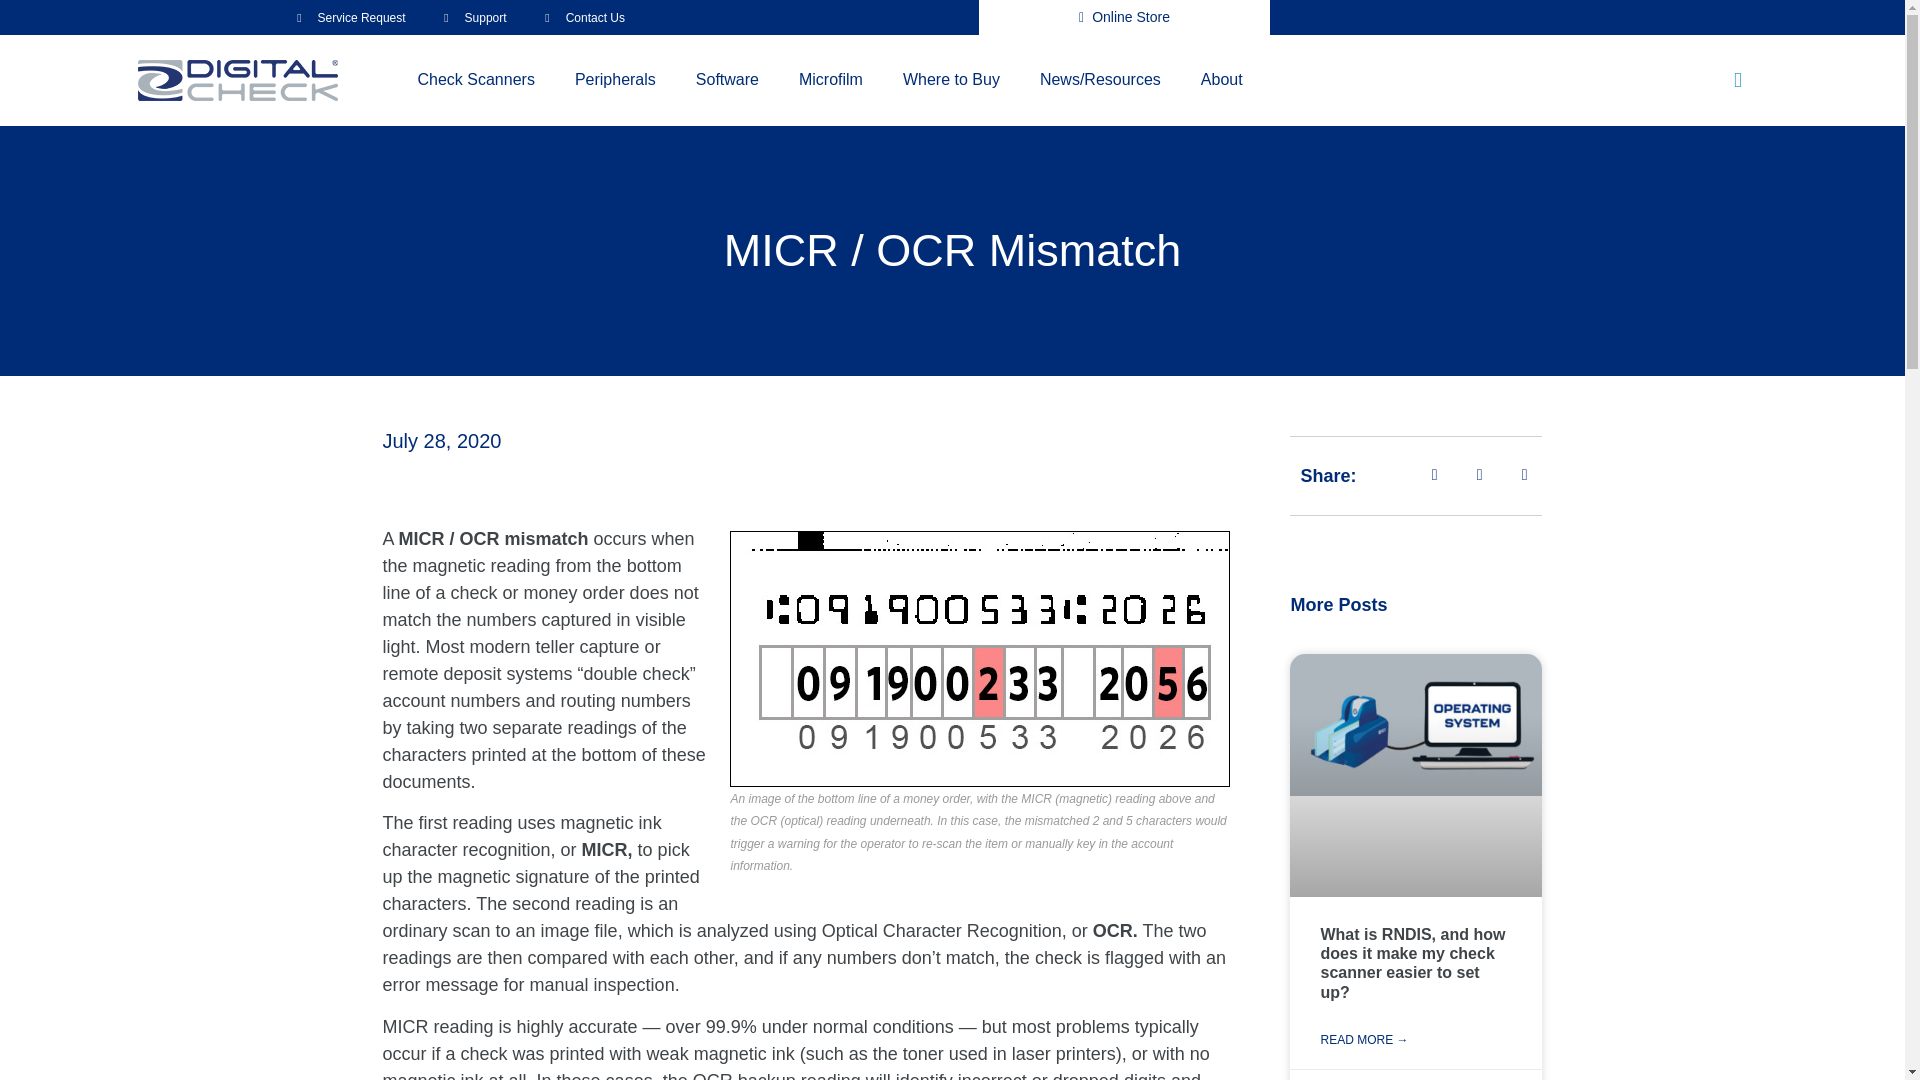 The width and height of the screenshot is (1920, 1080). Describe the element at coordinates (476, 80) in the screenshot. I see `Check Scanners` at that location.